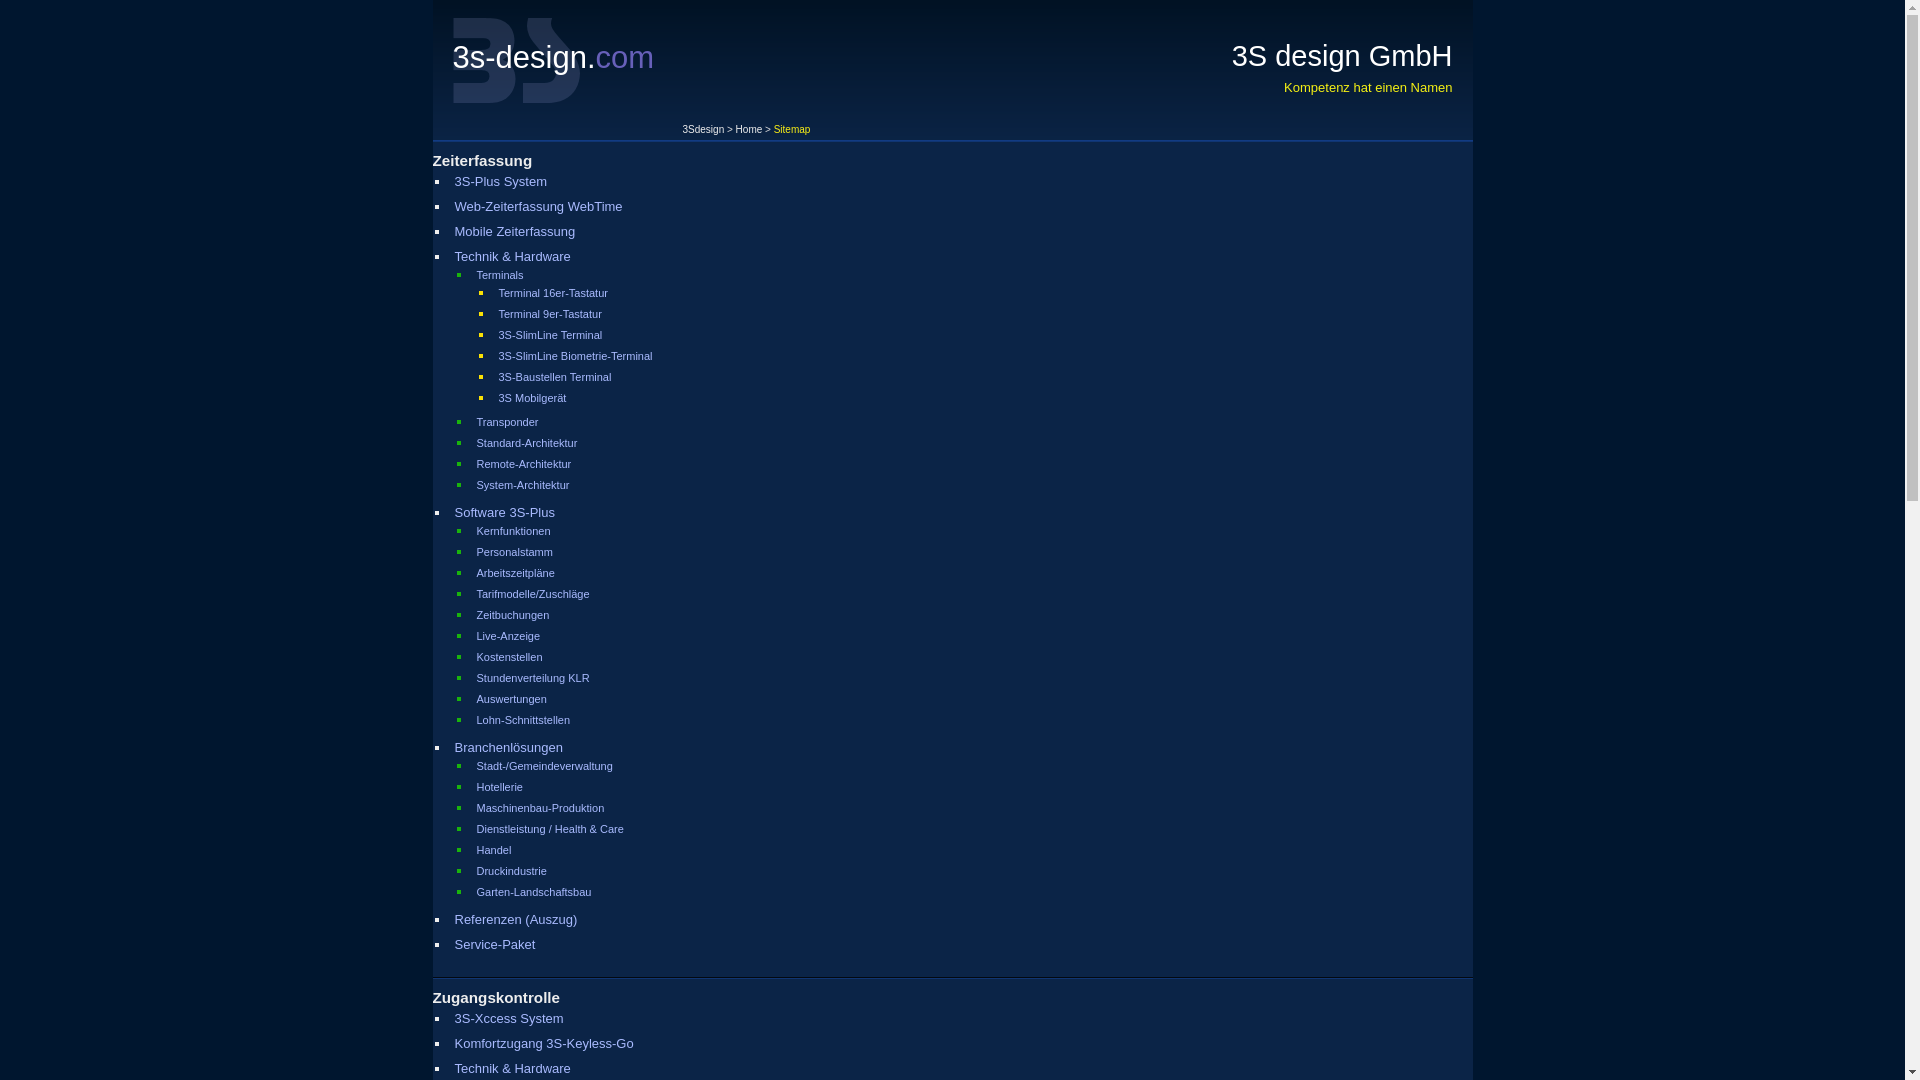 This screenshot has width=1920, height=1080. Describe the element at coordinates (514, 552) in the screenshot. I see `Personalstamm` at that location.